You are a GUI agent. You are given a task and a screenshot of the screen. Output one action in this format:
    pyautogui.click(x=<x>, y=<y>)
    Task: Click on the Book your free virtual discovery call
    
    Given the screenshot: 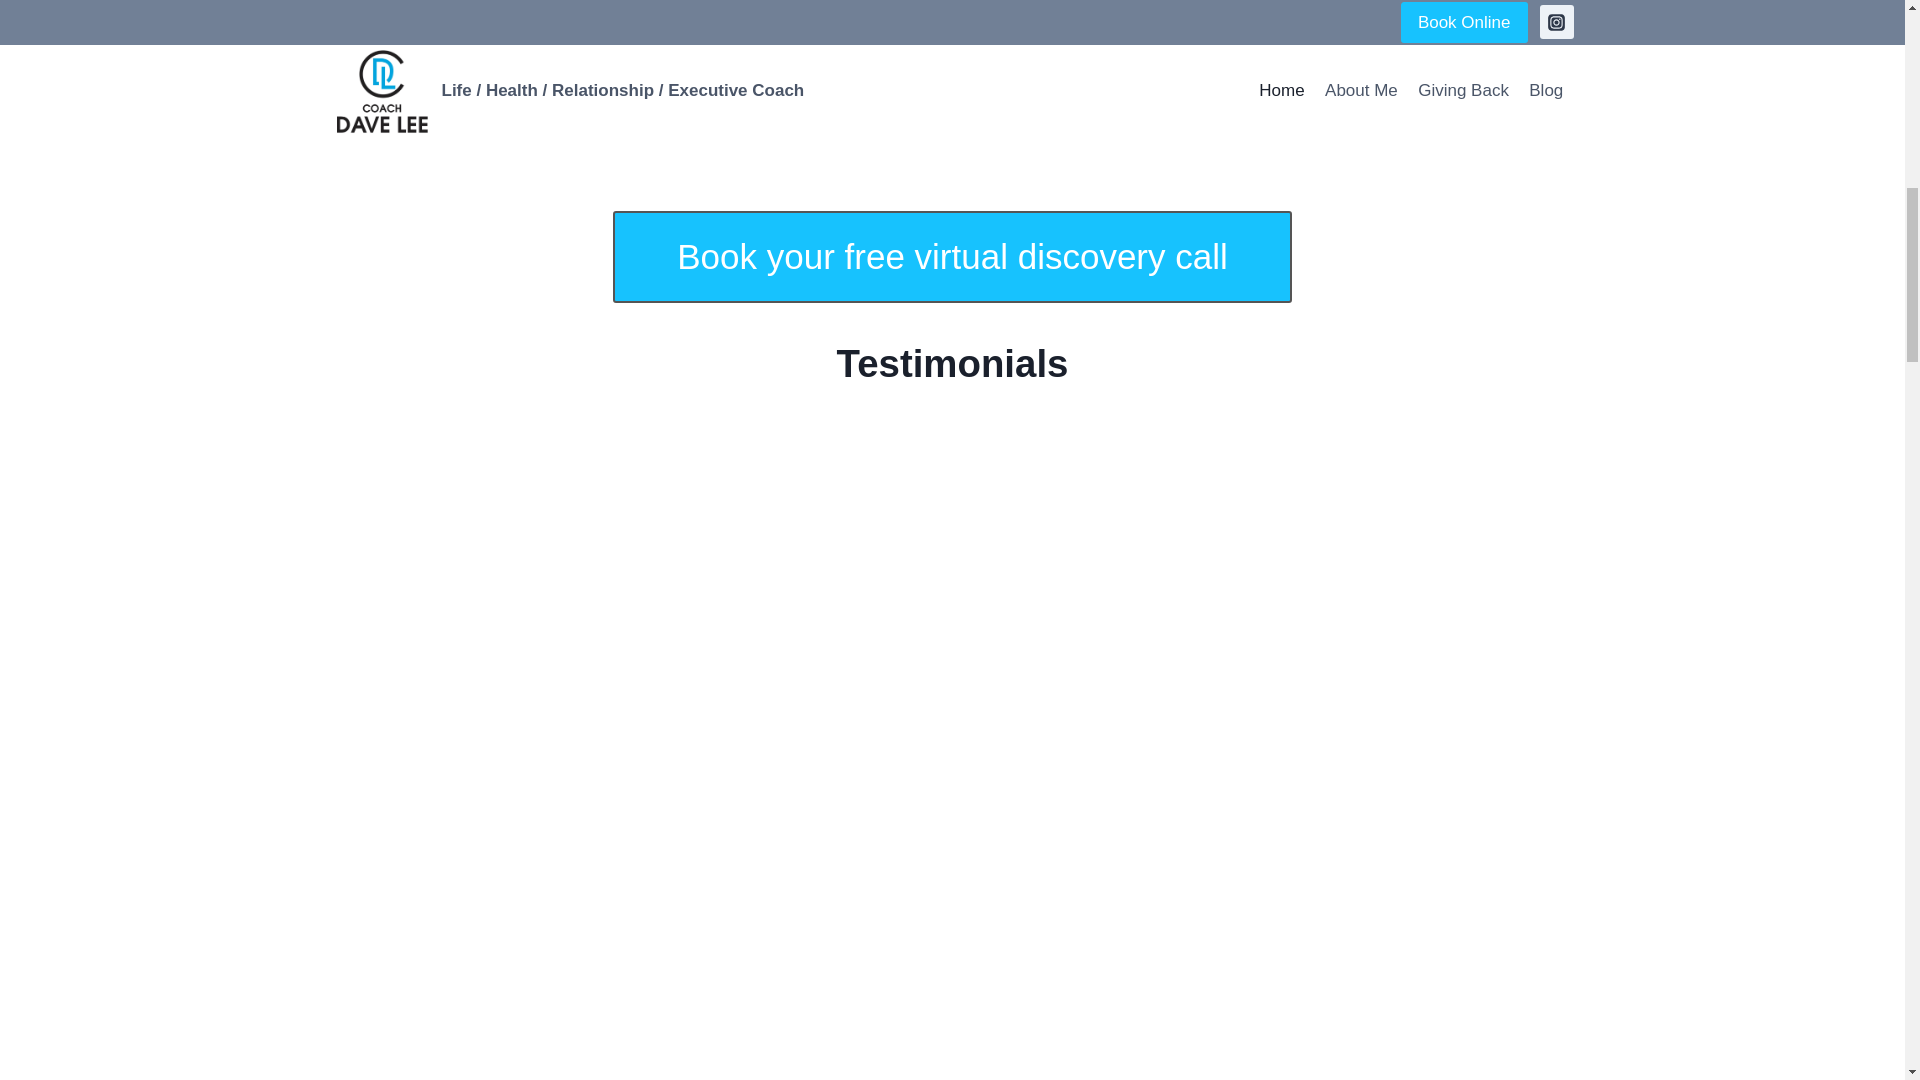 What is the action you would take?
    pyautogui.click(x=952, y=256)
    